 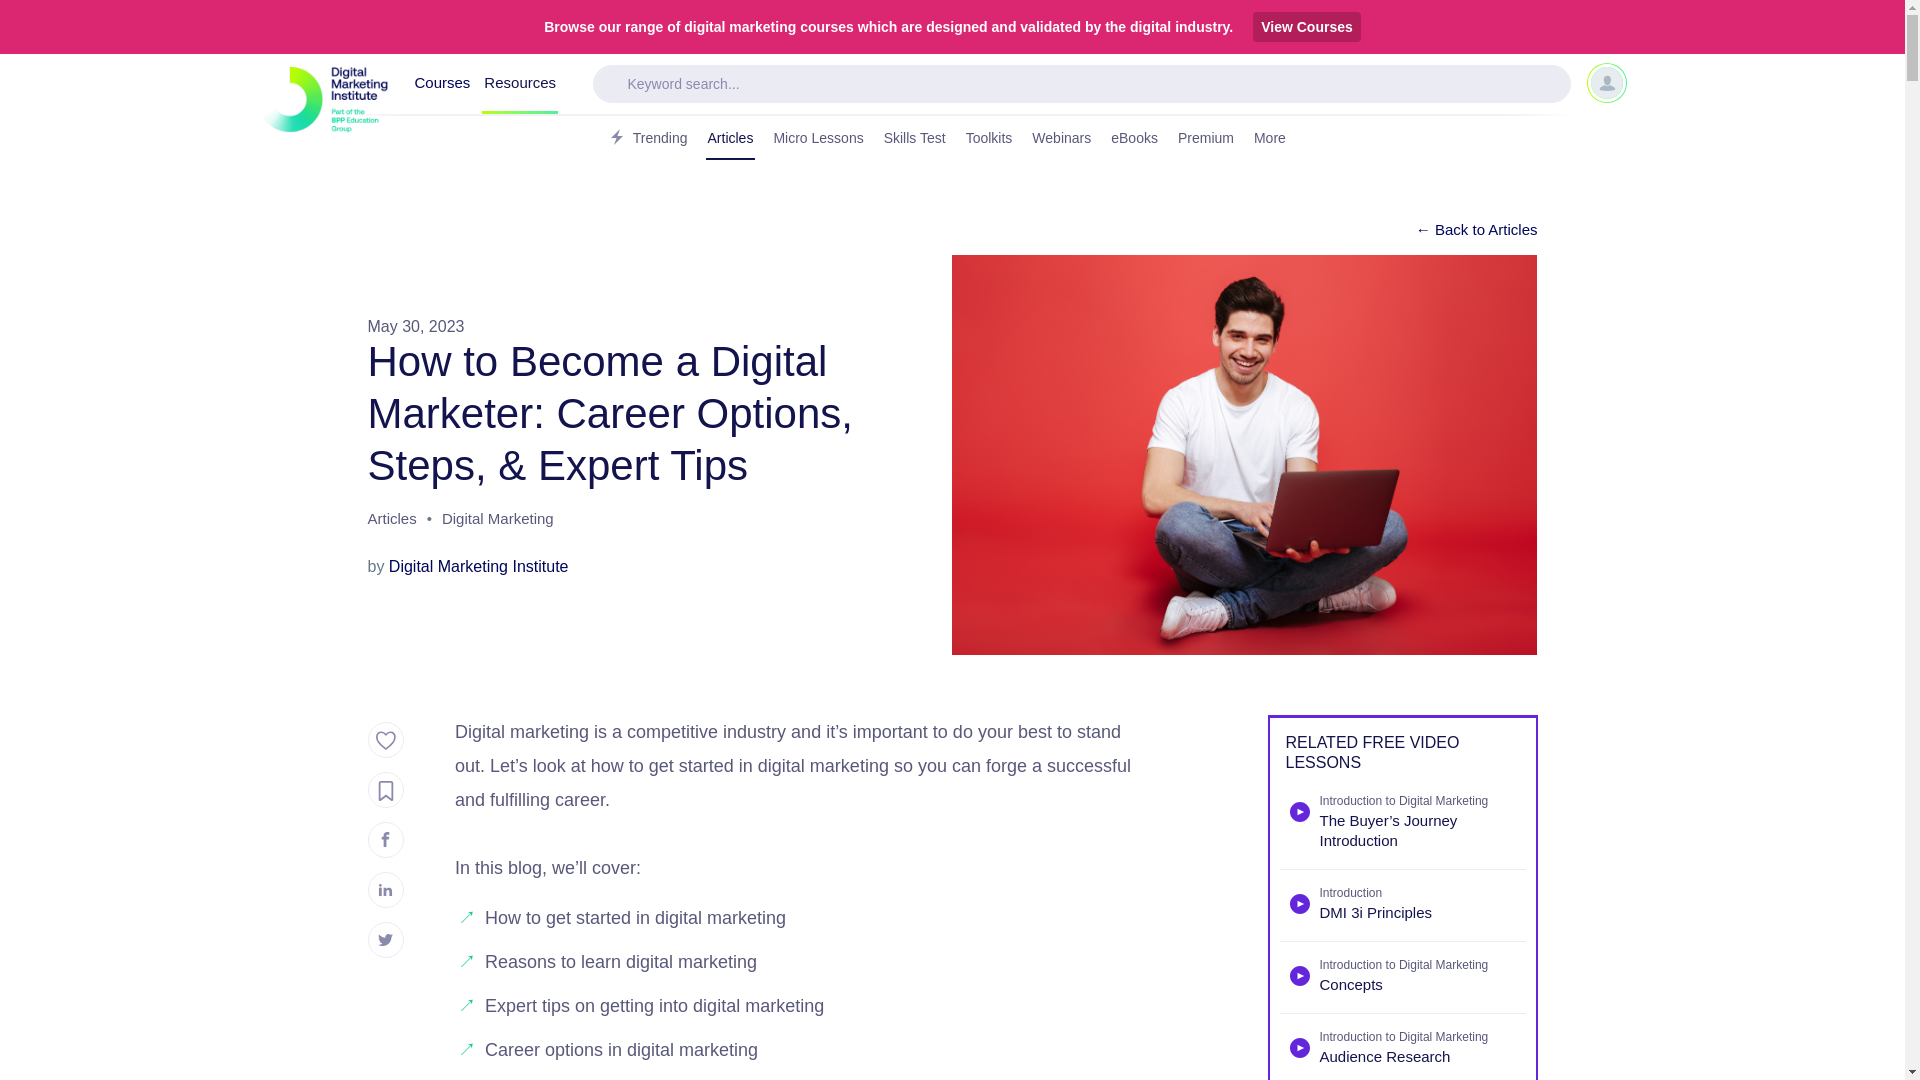 I want to click on Toolkits, so click(x=989, y=138).